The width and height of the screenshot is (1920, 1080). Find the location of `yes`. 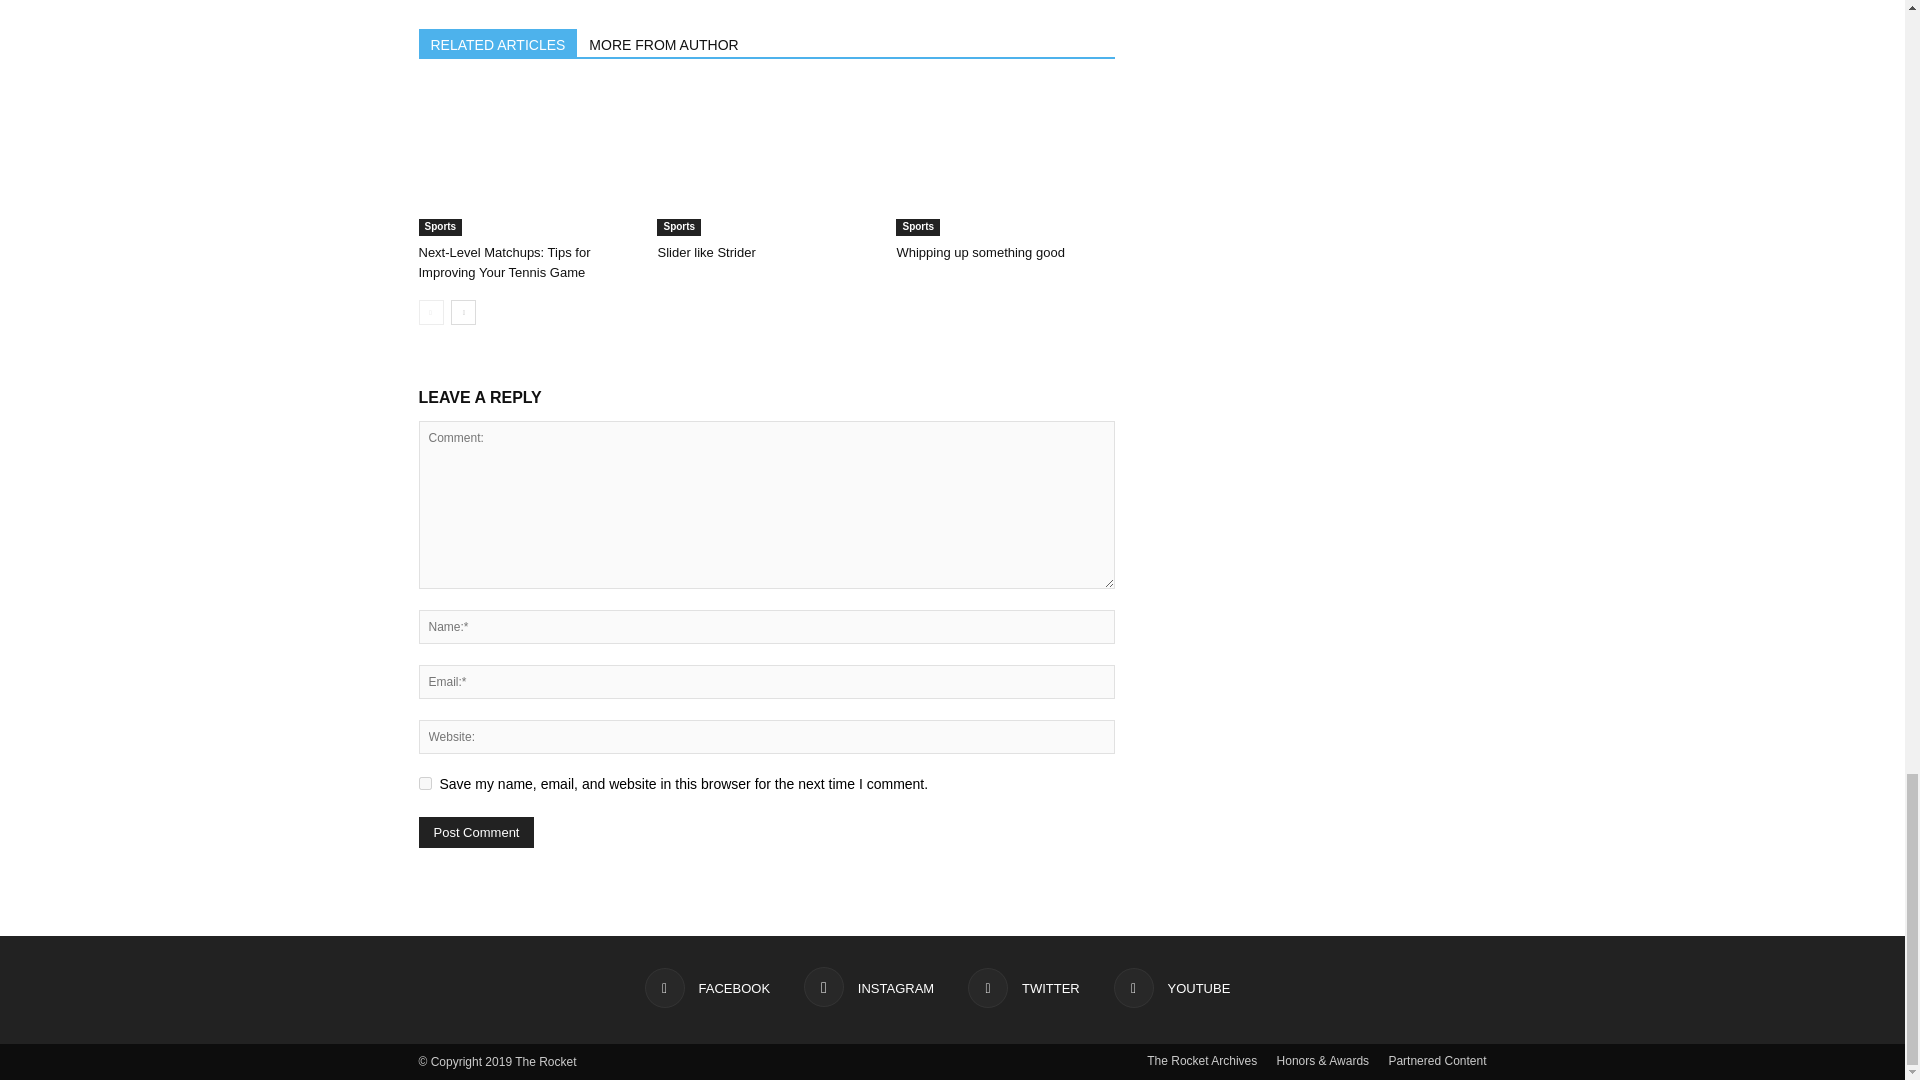

yes is located at coordinates (424, 782).